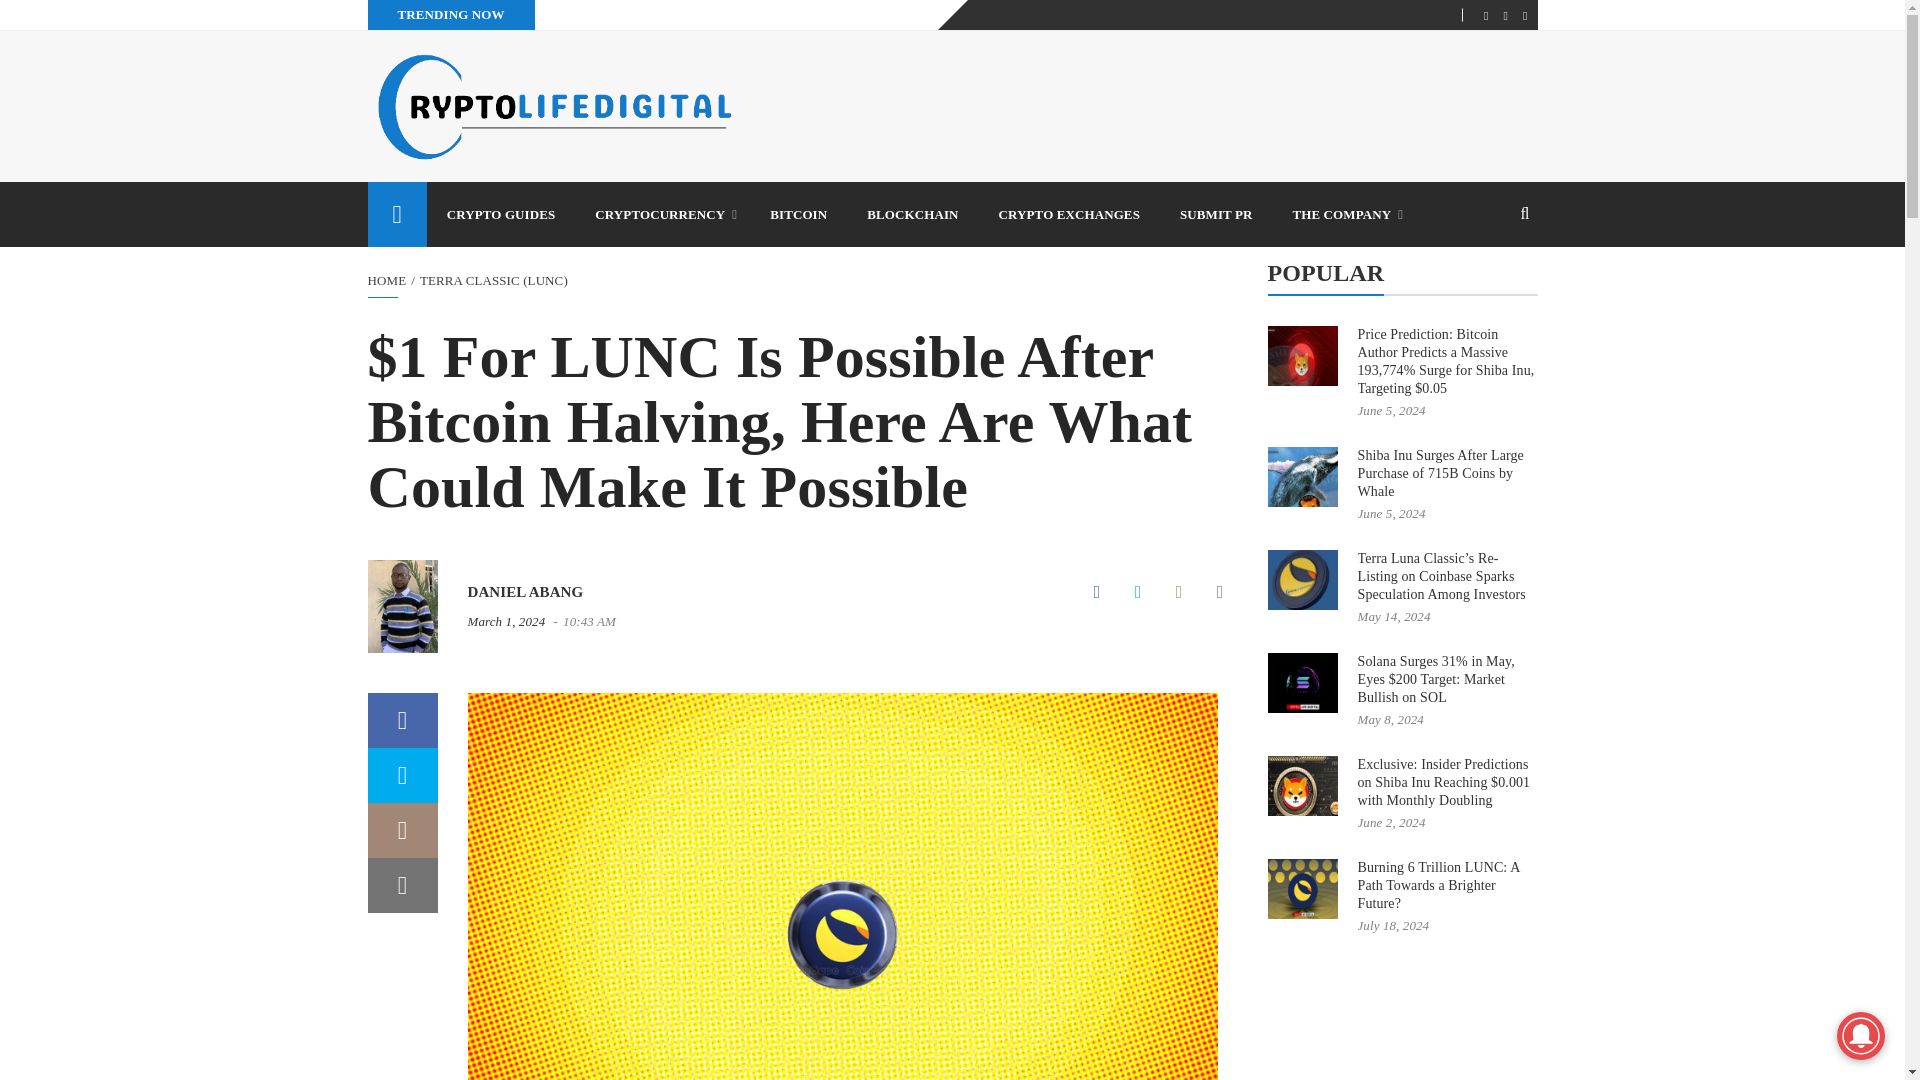 The width and height of the screenshot is (1920, 1080). Describe the element at coordinates (1137, 592) in the screenshot. I see `Twitter` at that location.